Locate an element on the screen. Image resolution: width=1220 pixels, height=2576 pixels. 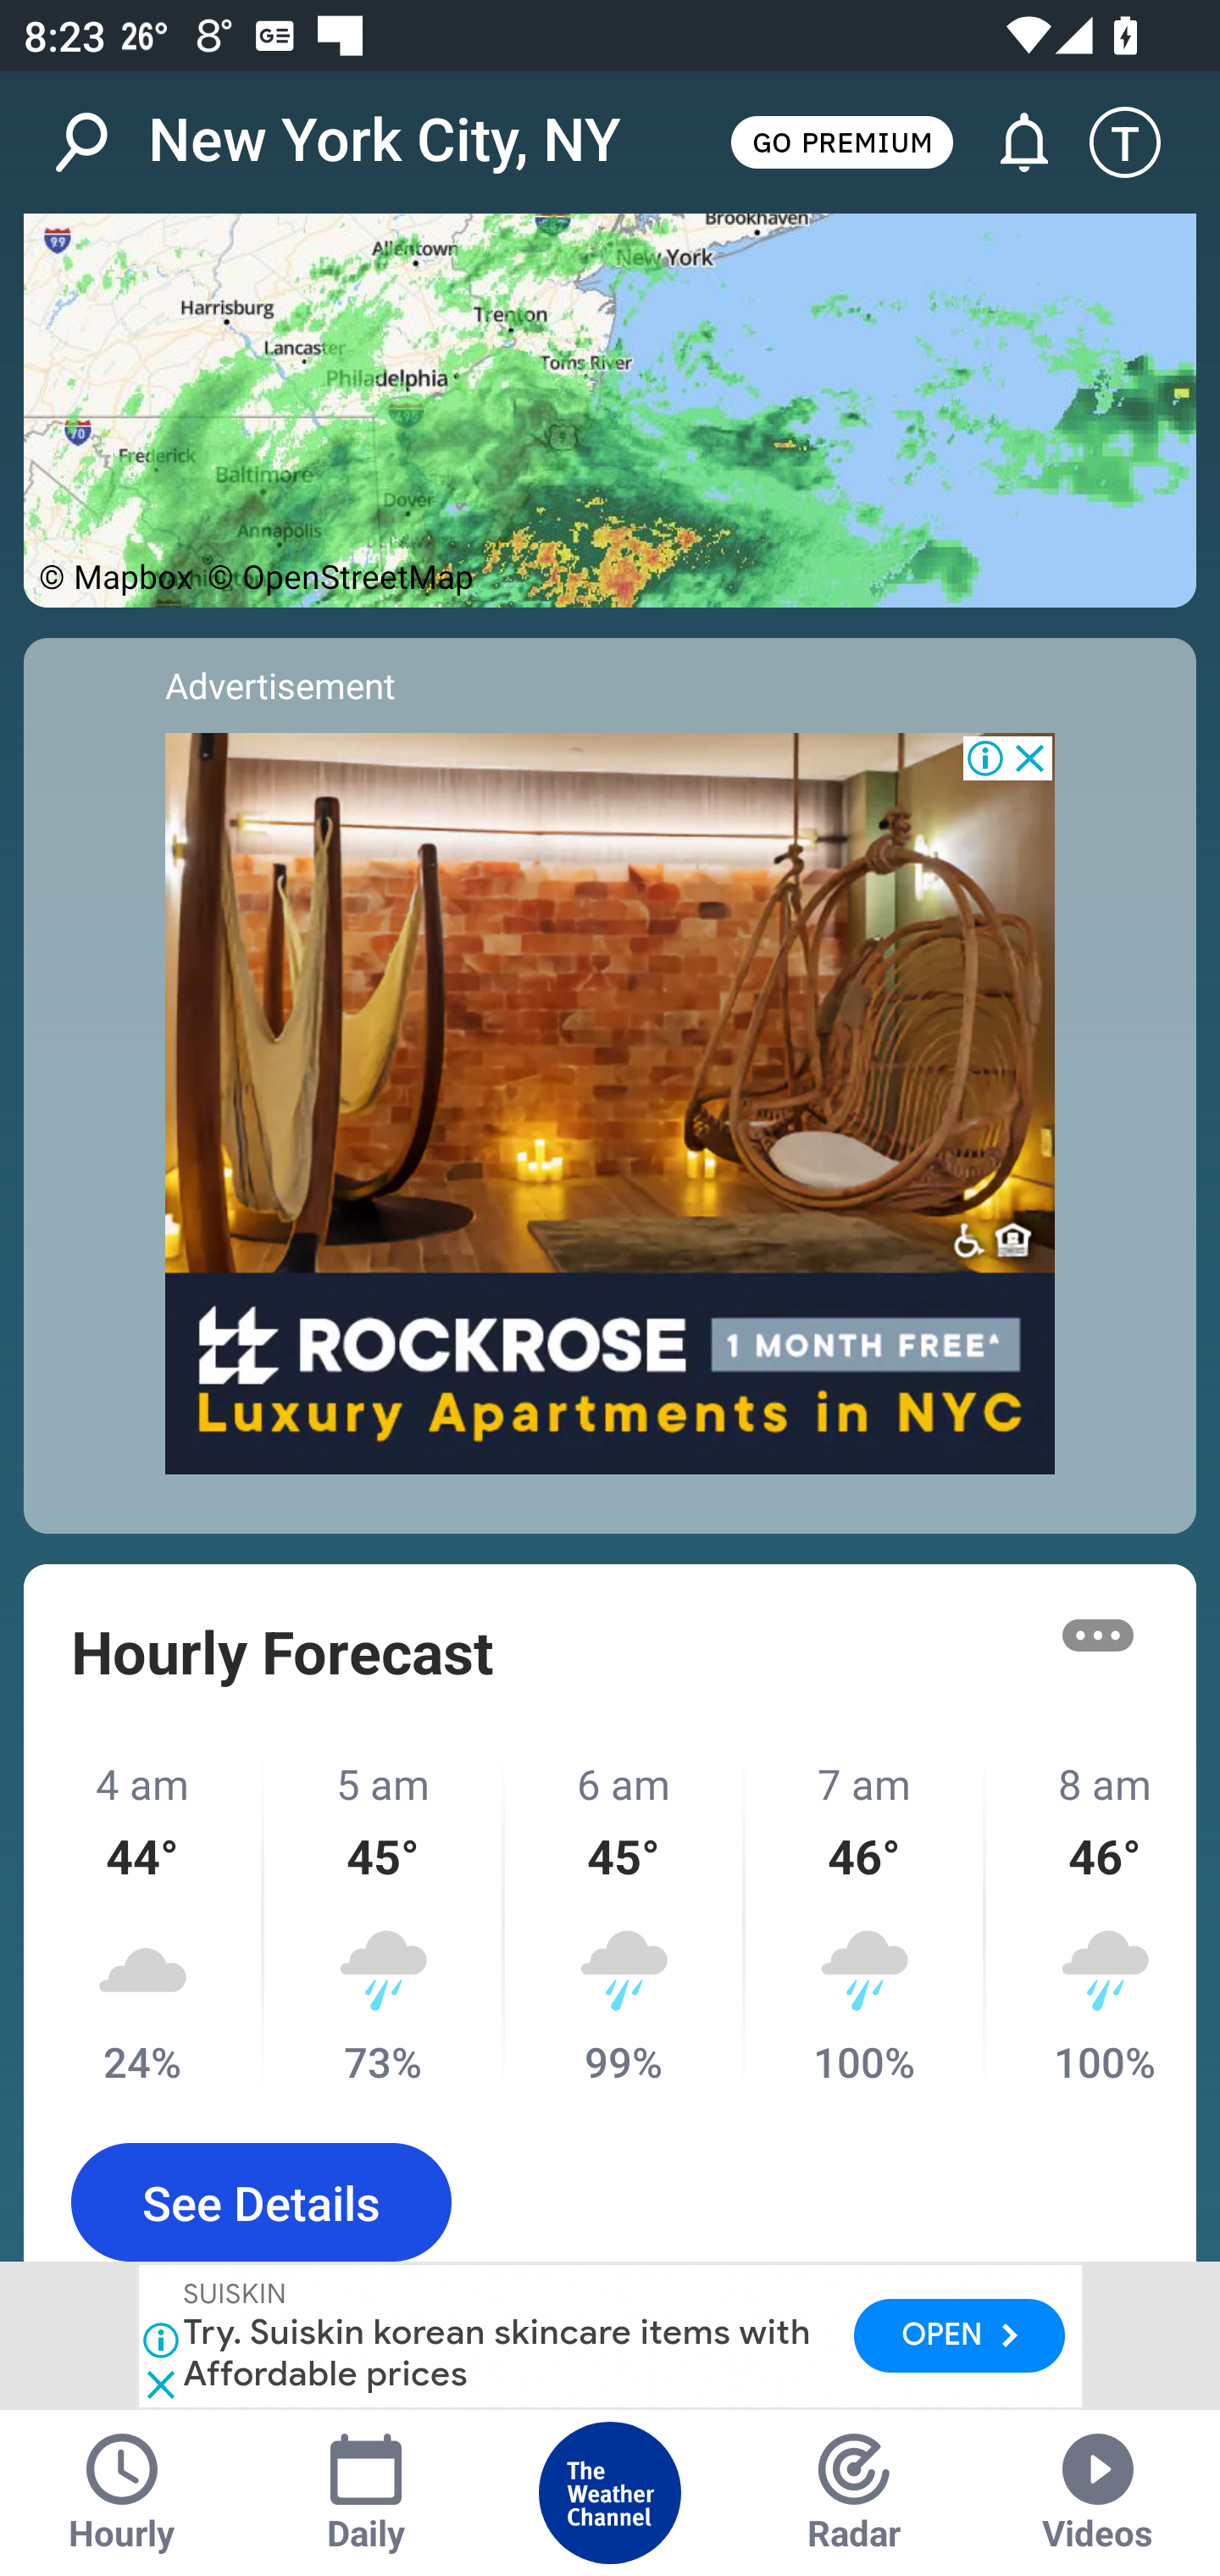
SUISKIN is located at coordinates (236, 2296).